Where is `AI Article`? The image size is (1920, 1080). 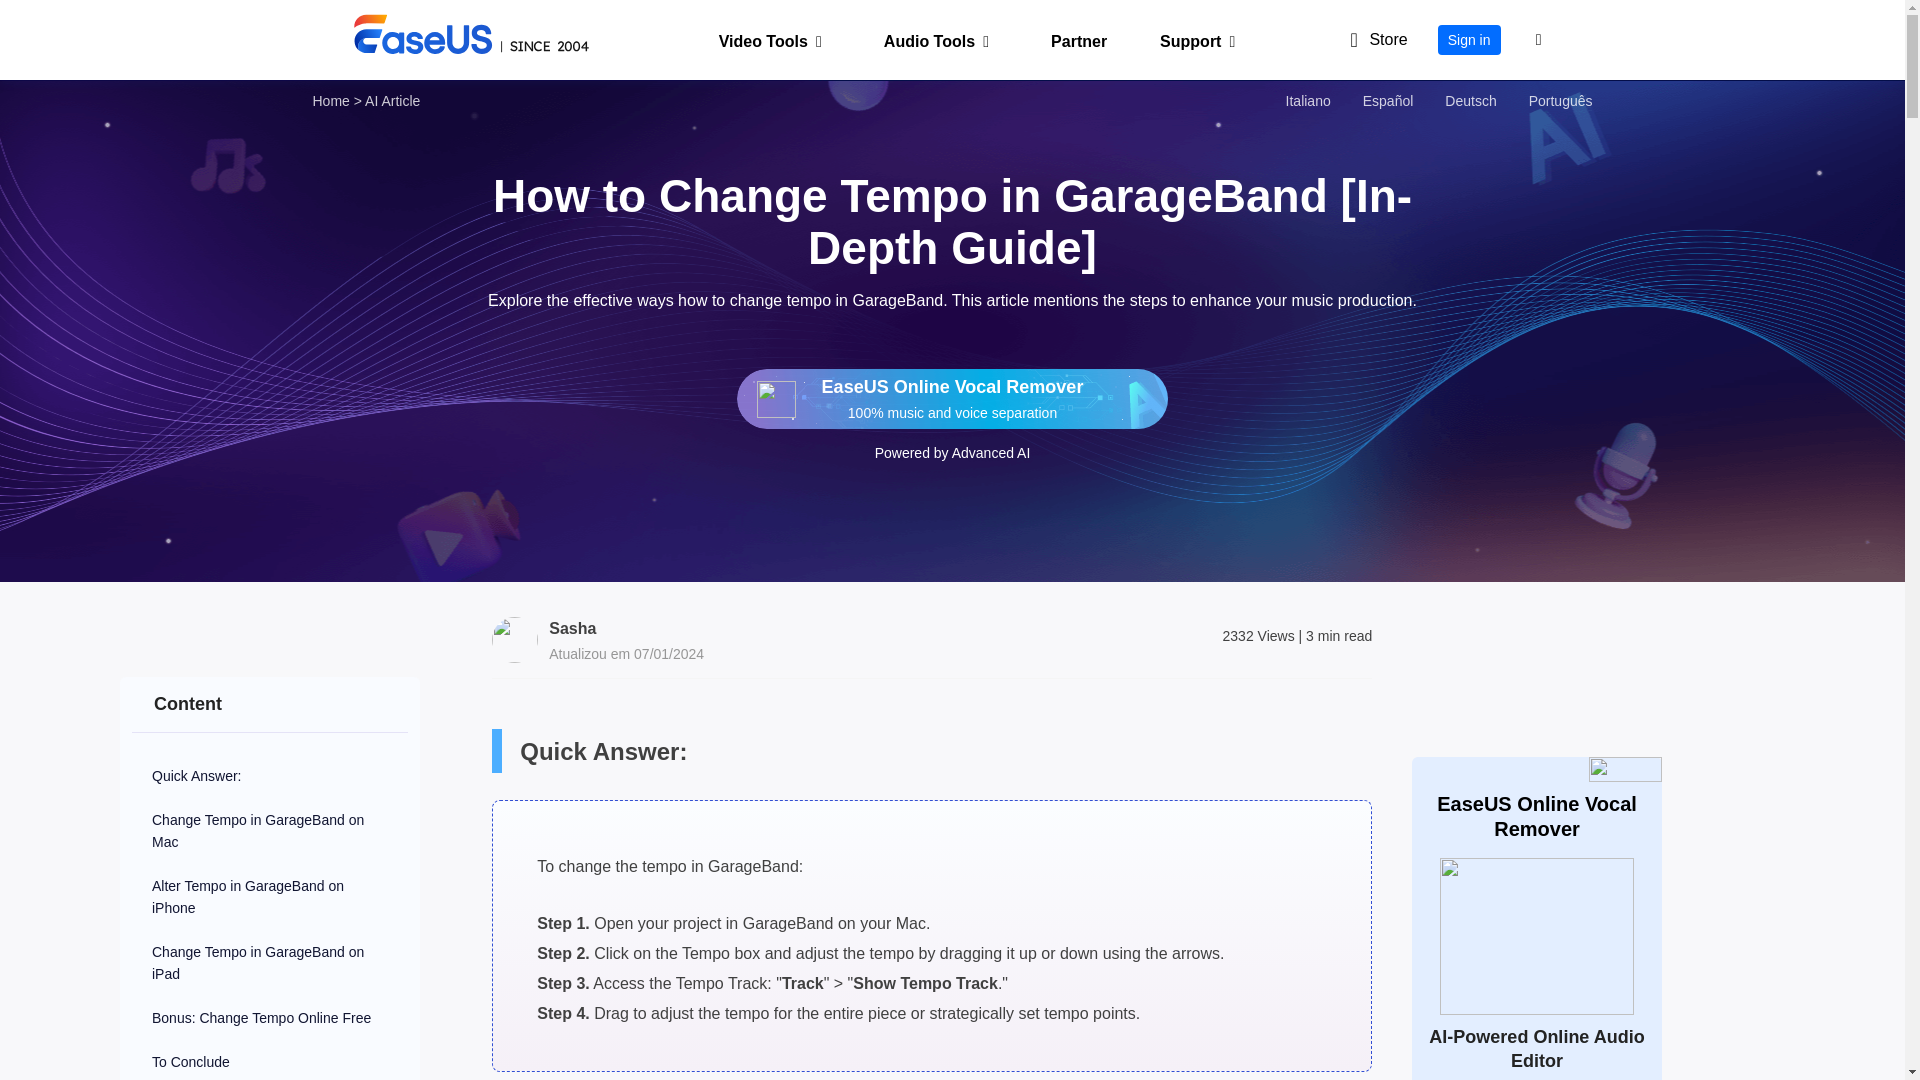
AI Article is located at coordinates (392, 100).